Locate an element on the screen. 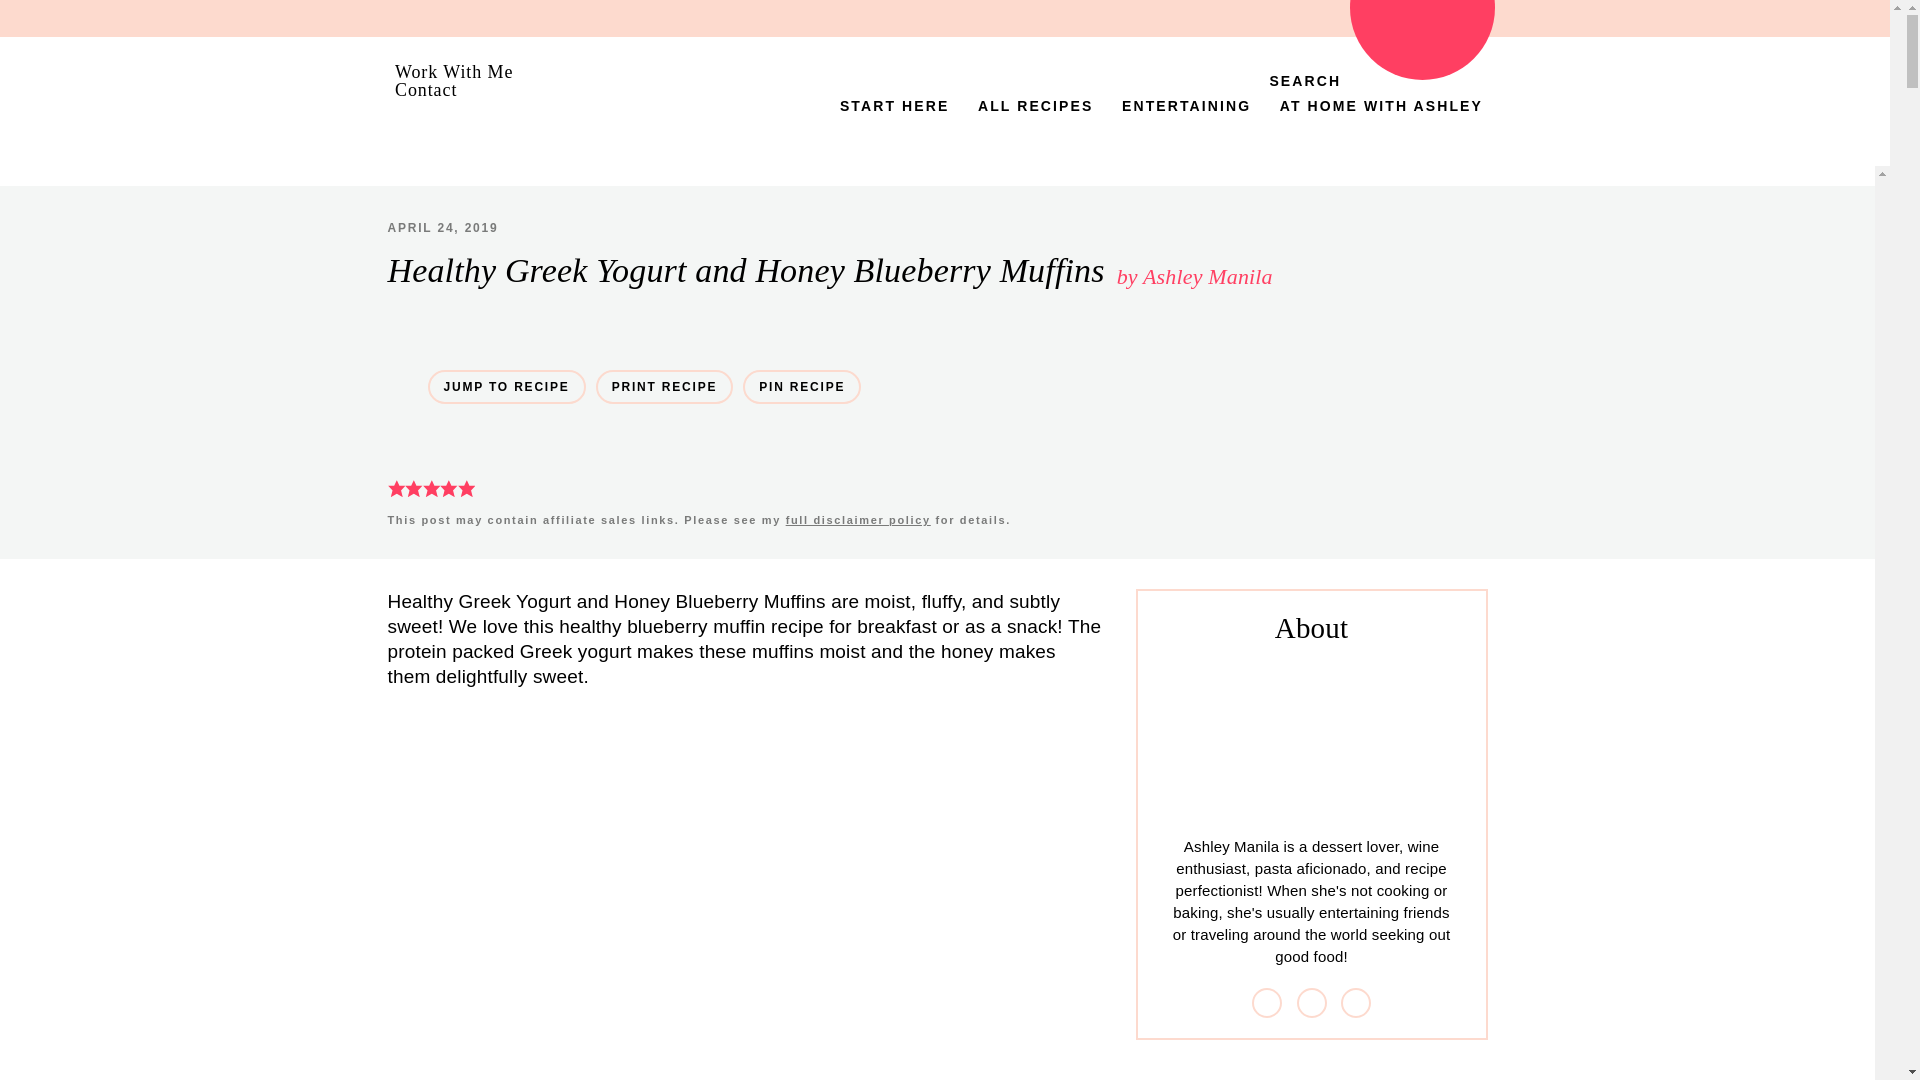 Image resolution: width=1920 pixels, height=1080 pixels. Contact is located at coordinates (426, 90).